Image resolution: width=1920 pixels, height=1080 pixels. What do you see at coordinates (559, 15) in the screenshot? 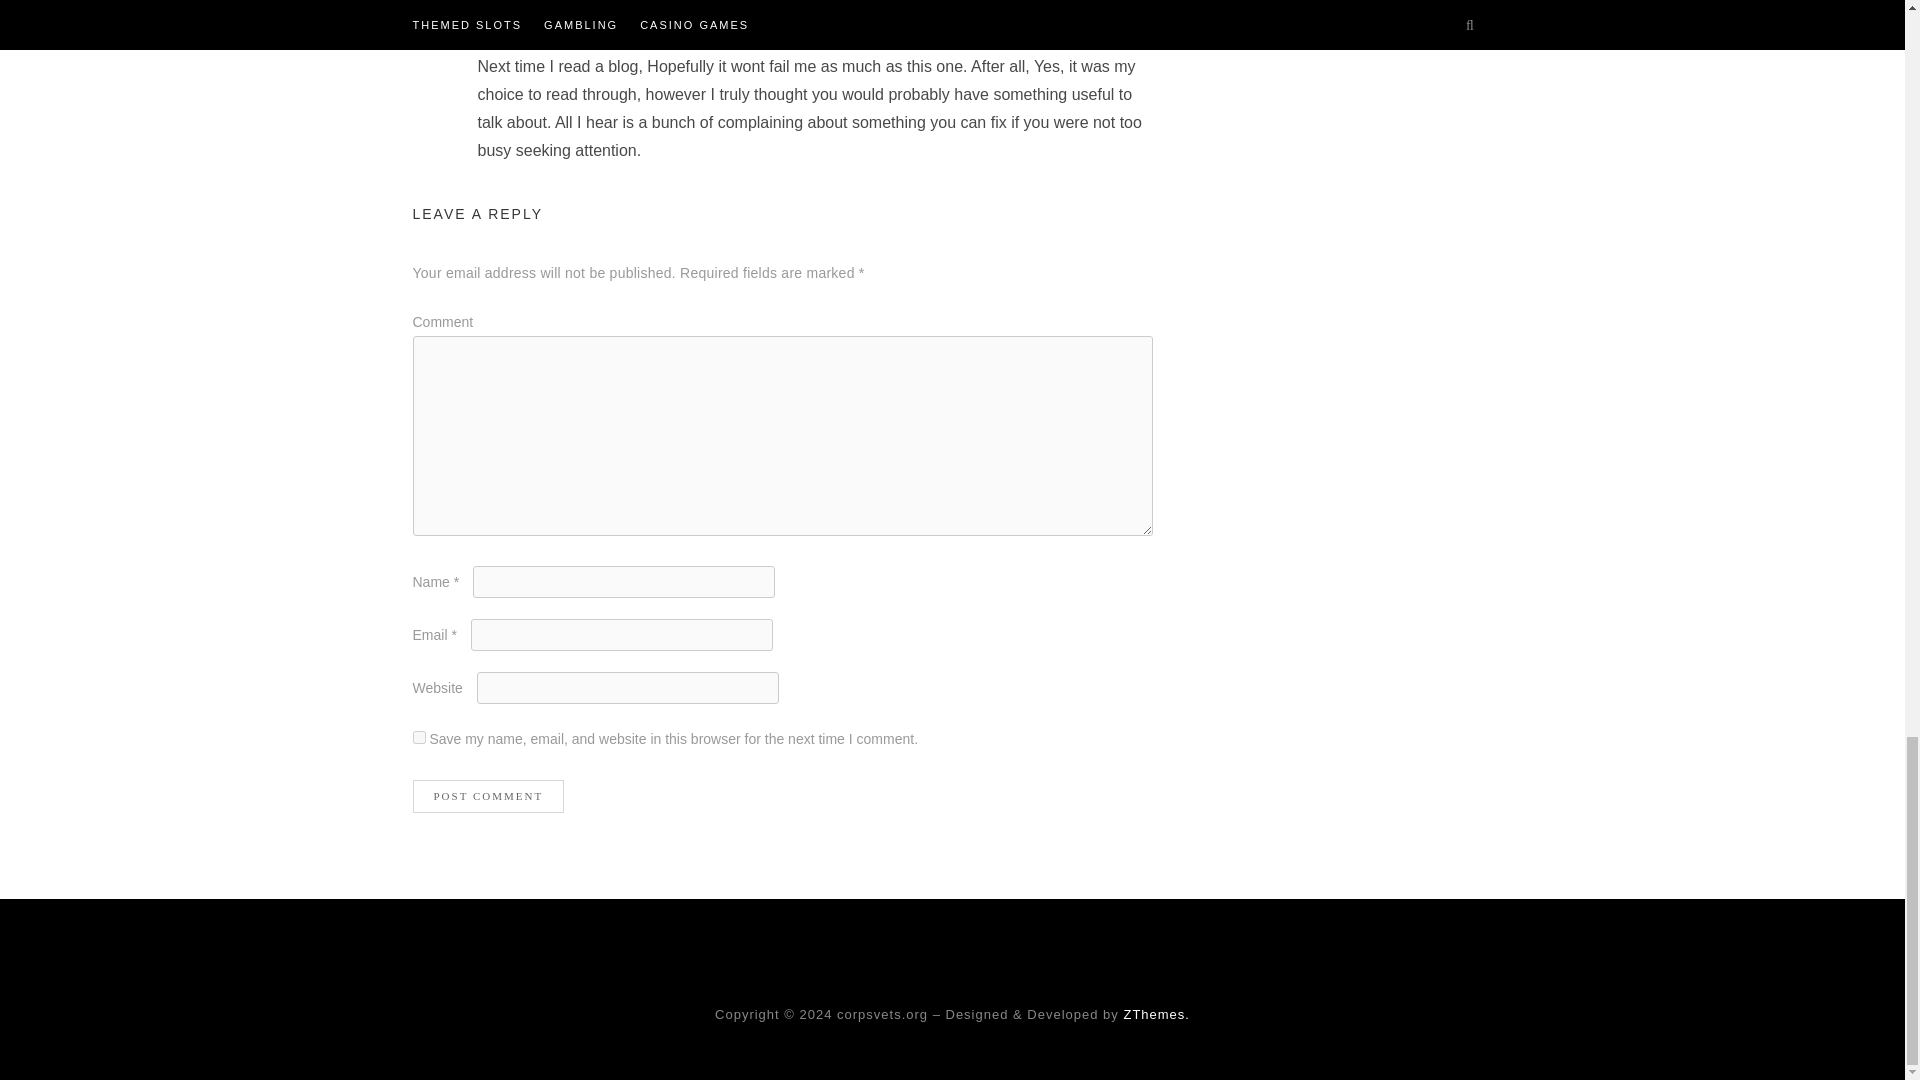
I see `July 30, 2022 at 12:16 pm` at bounding box center [559, 15].